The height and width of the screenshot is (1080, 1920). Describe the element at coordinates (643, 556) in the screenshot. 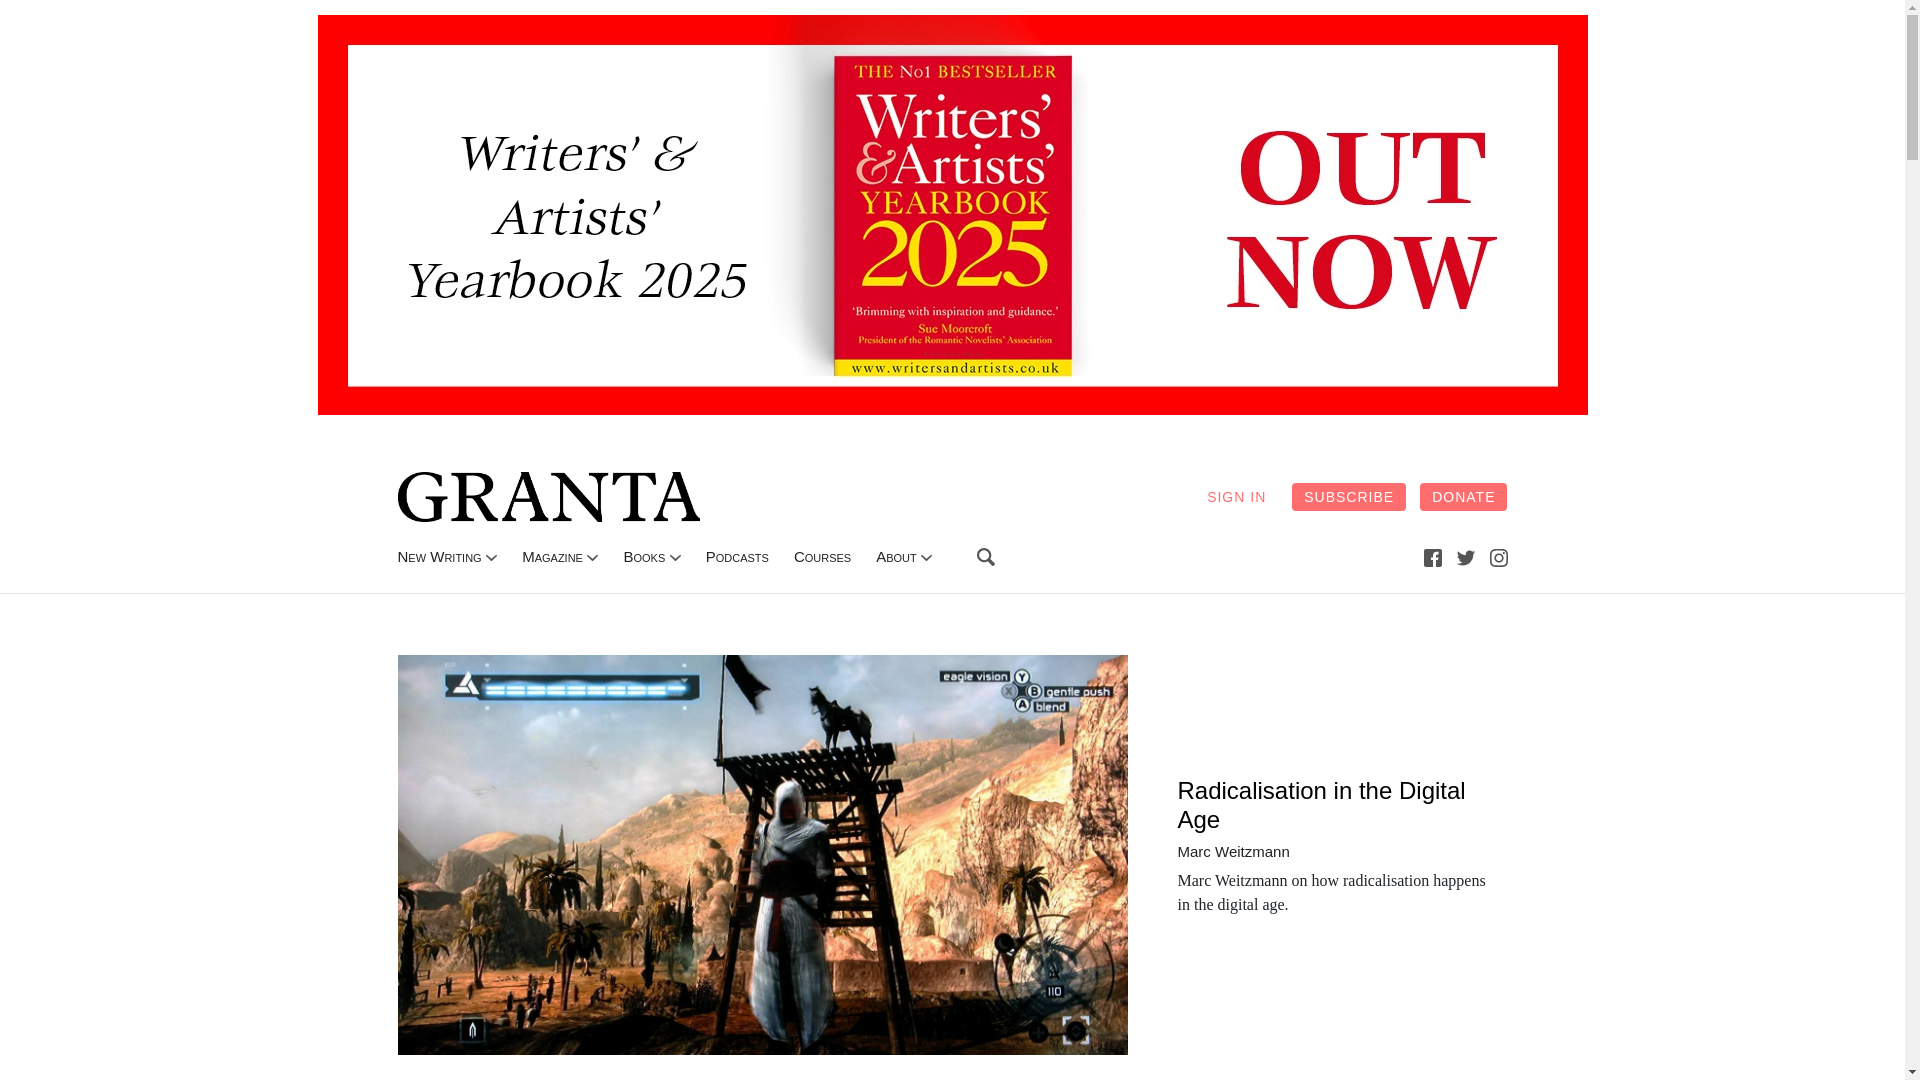

I see `books` at that location.